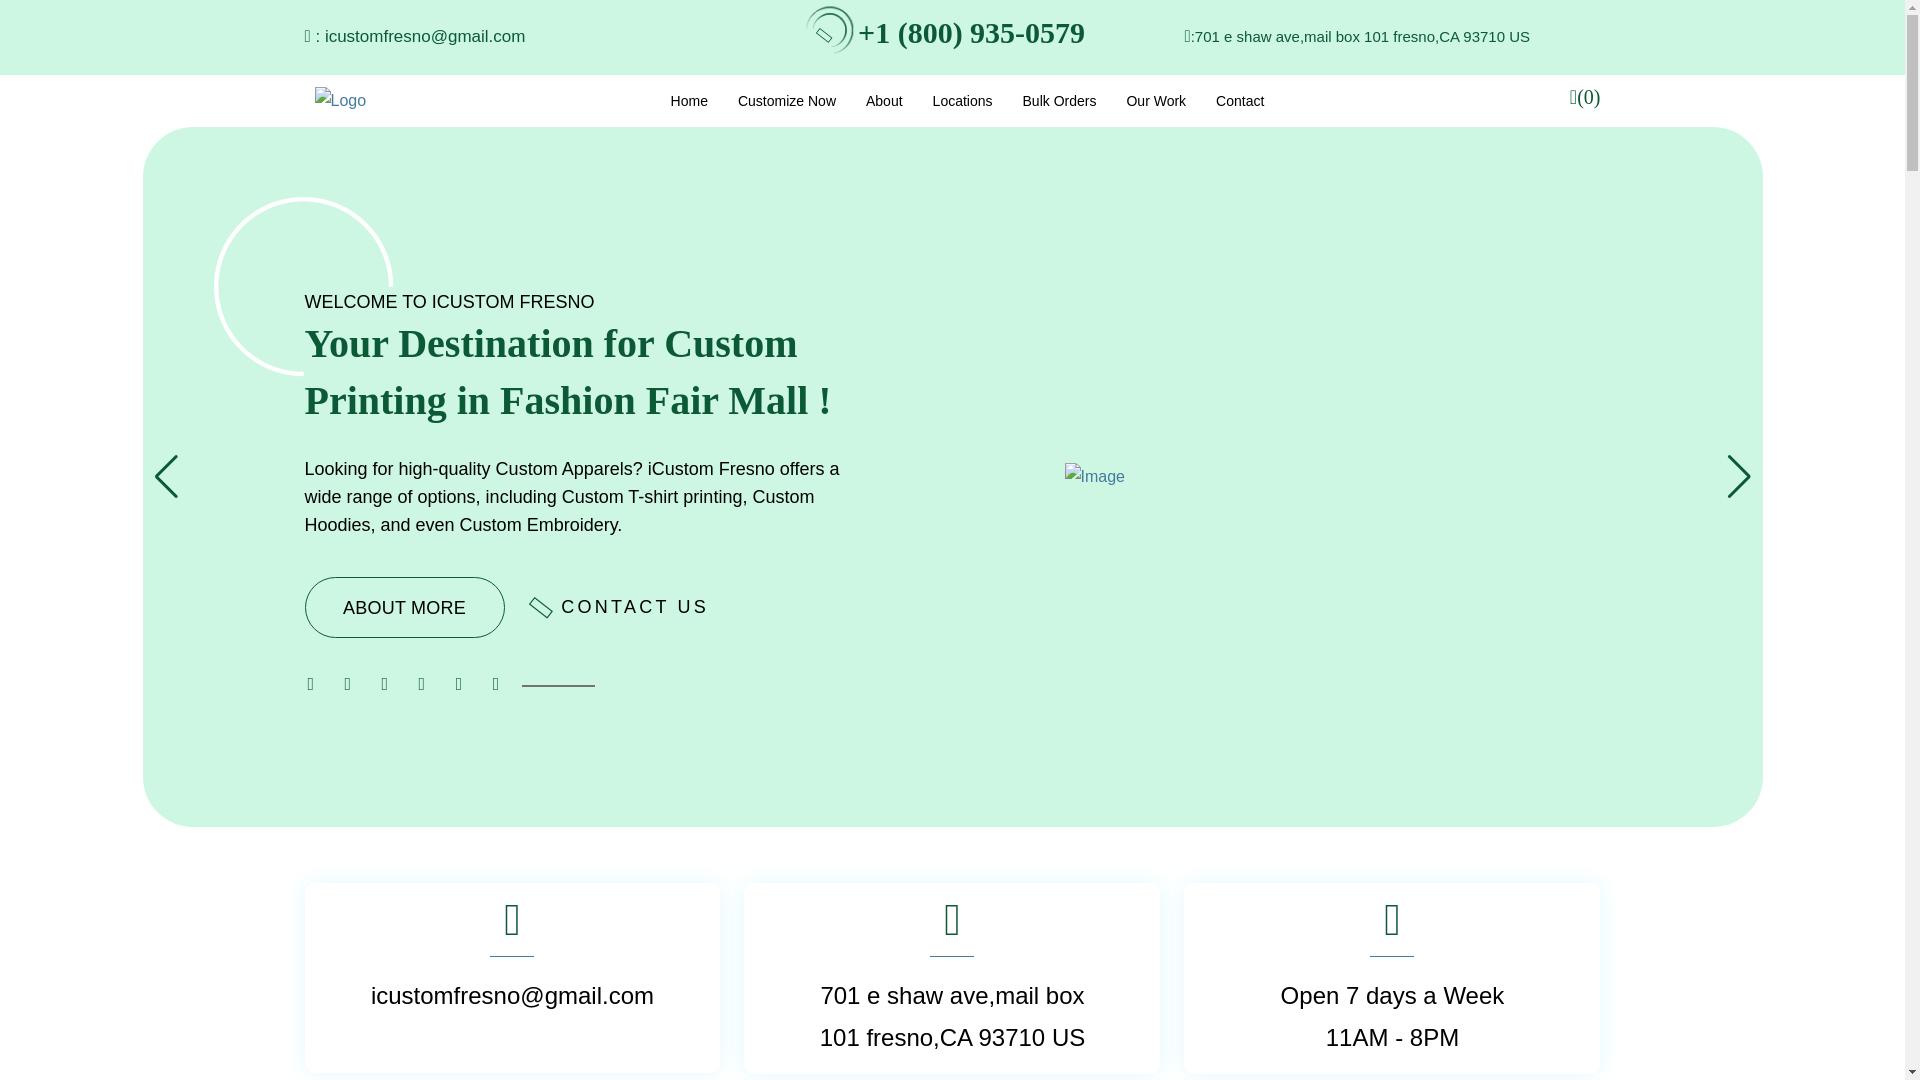 This screenshot has width=1920, height=1080. I want to click on Bulk Orders, so click(1060, 100).